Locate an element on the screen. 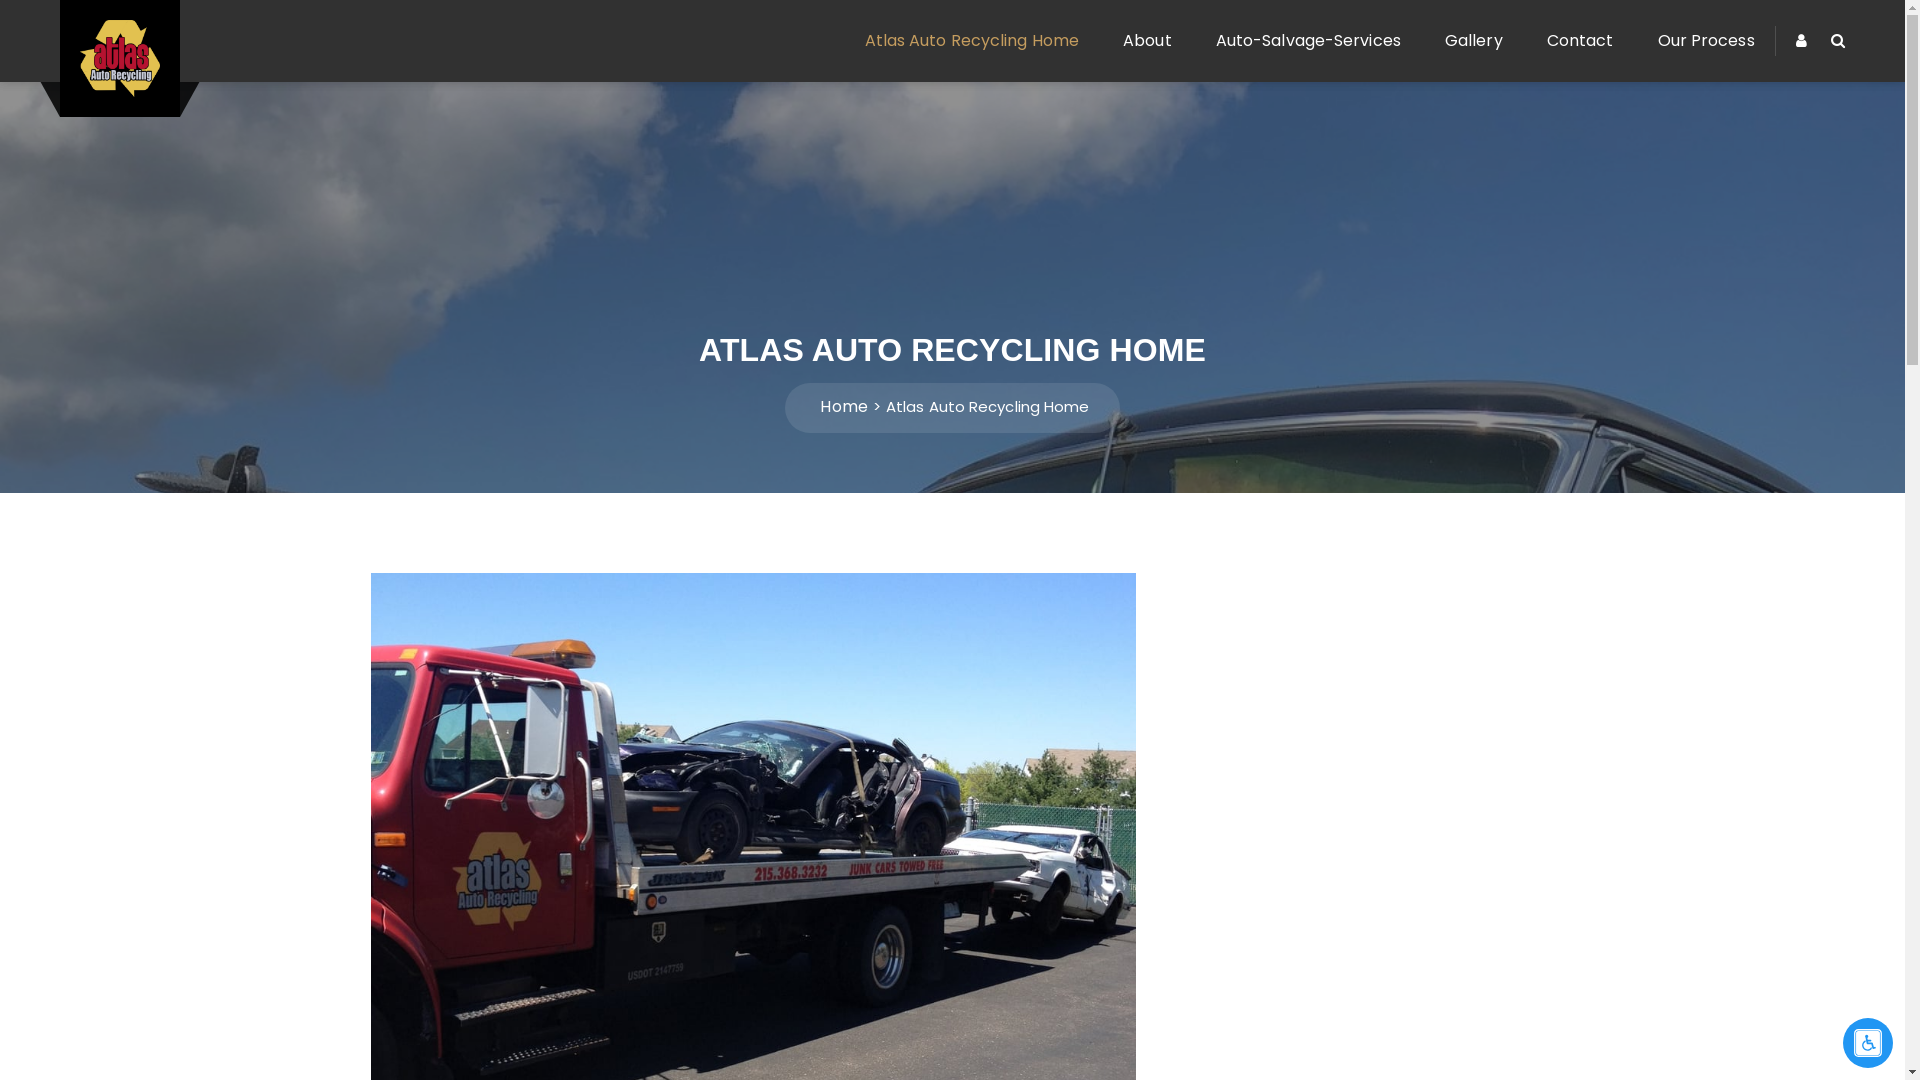 Image resolution: width=1920 pixels, height=1080 pixels. Contact is located at coordinates (1580, 41).